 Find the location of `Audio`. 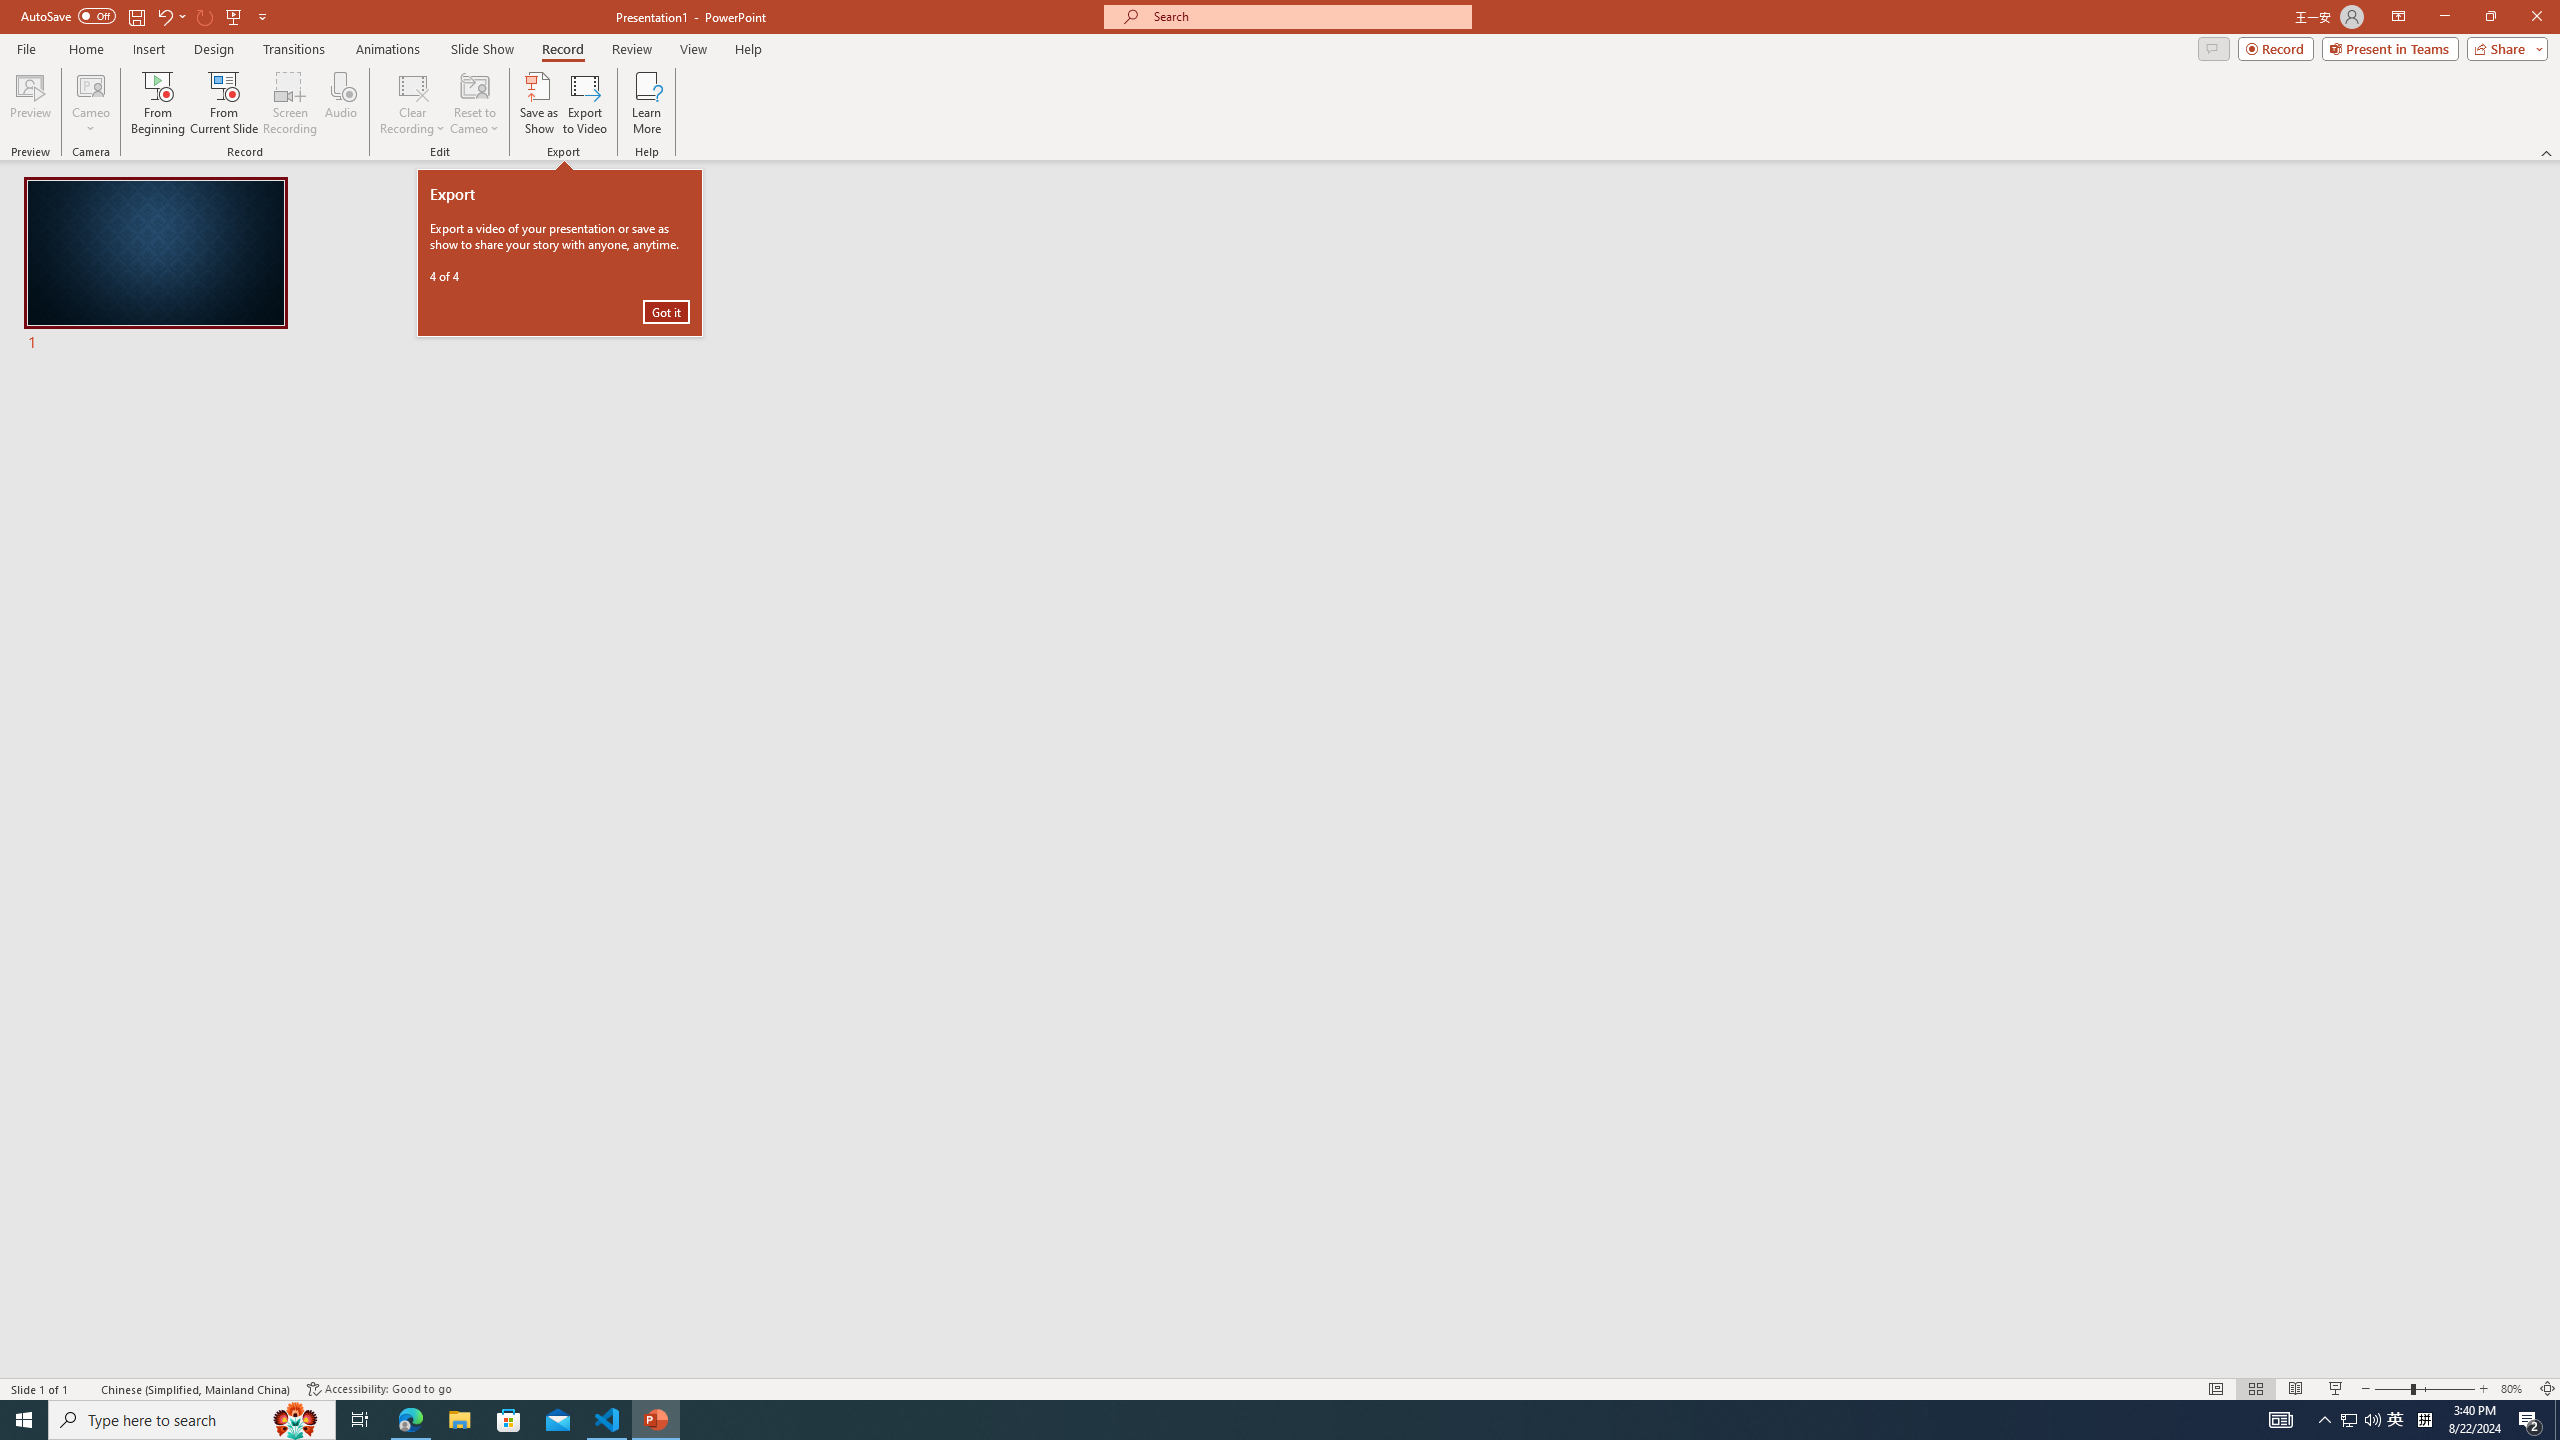

Audio is located at coordinates (340, 103).